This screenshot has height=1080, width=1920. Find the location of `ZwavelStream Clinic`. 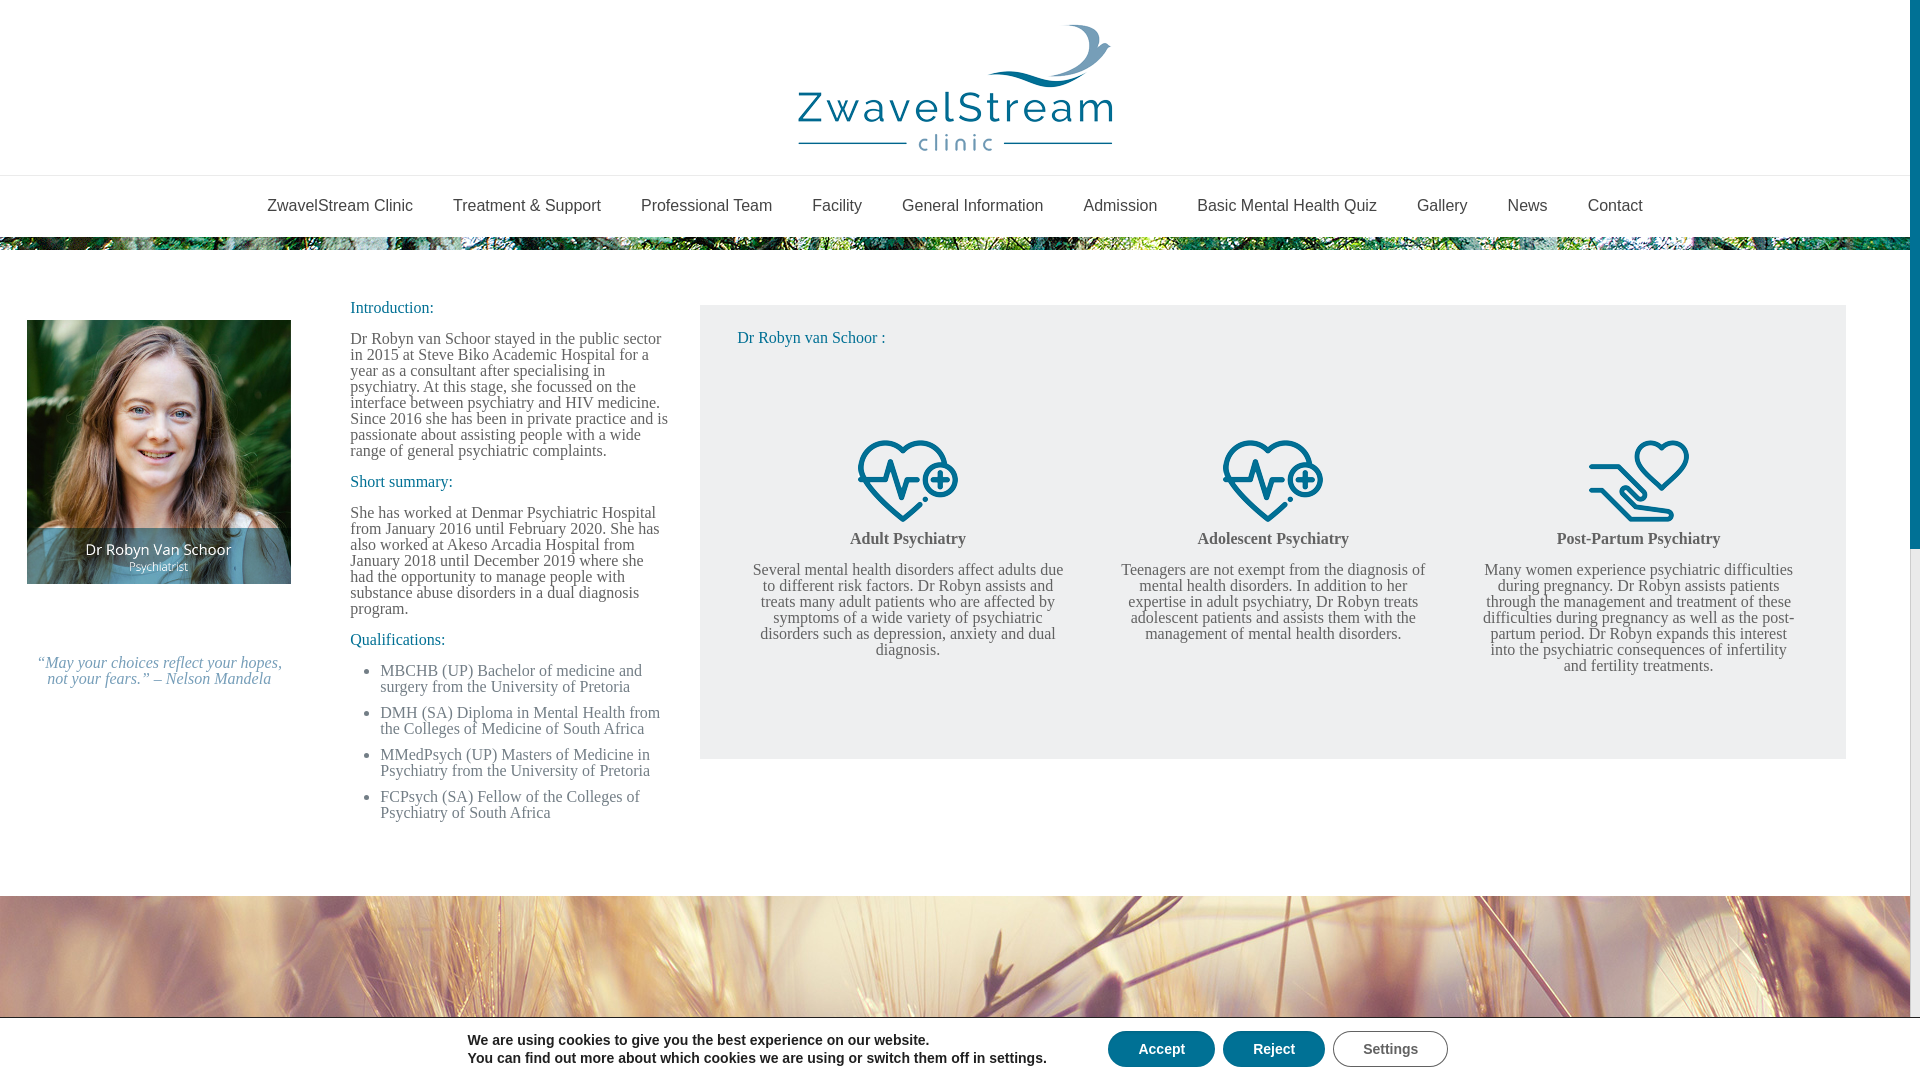

ZwavelStream Clinic is located at coordinates (340, 206).